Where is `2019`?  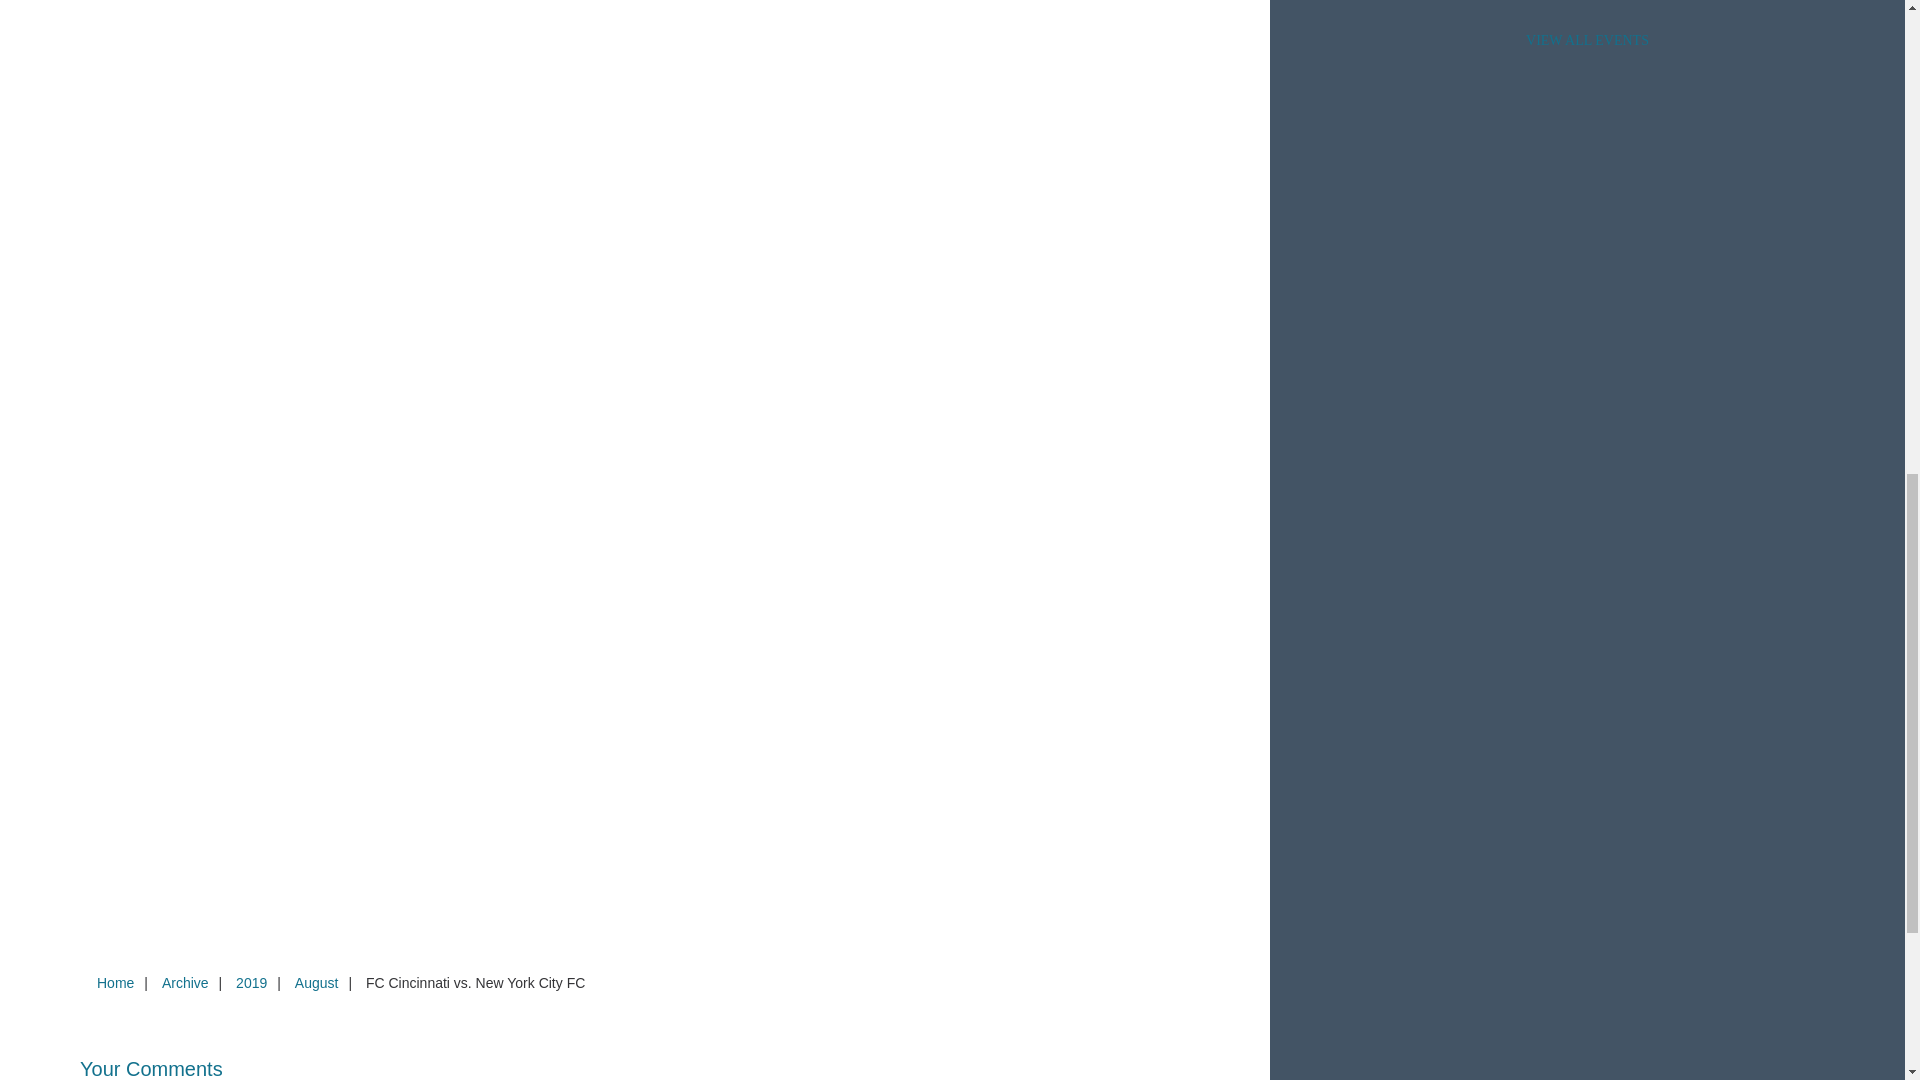
2019 is located at coordinates (251, 983).